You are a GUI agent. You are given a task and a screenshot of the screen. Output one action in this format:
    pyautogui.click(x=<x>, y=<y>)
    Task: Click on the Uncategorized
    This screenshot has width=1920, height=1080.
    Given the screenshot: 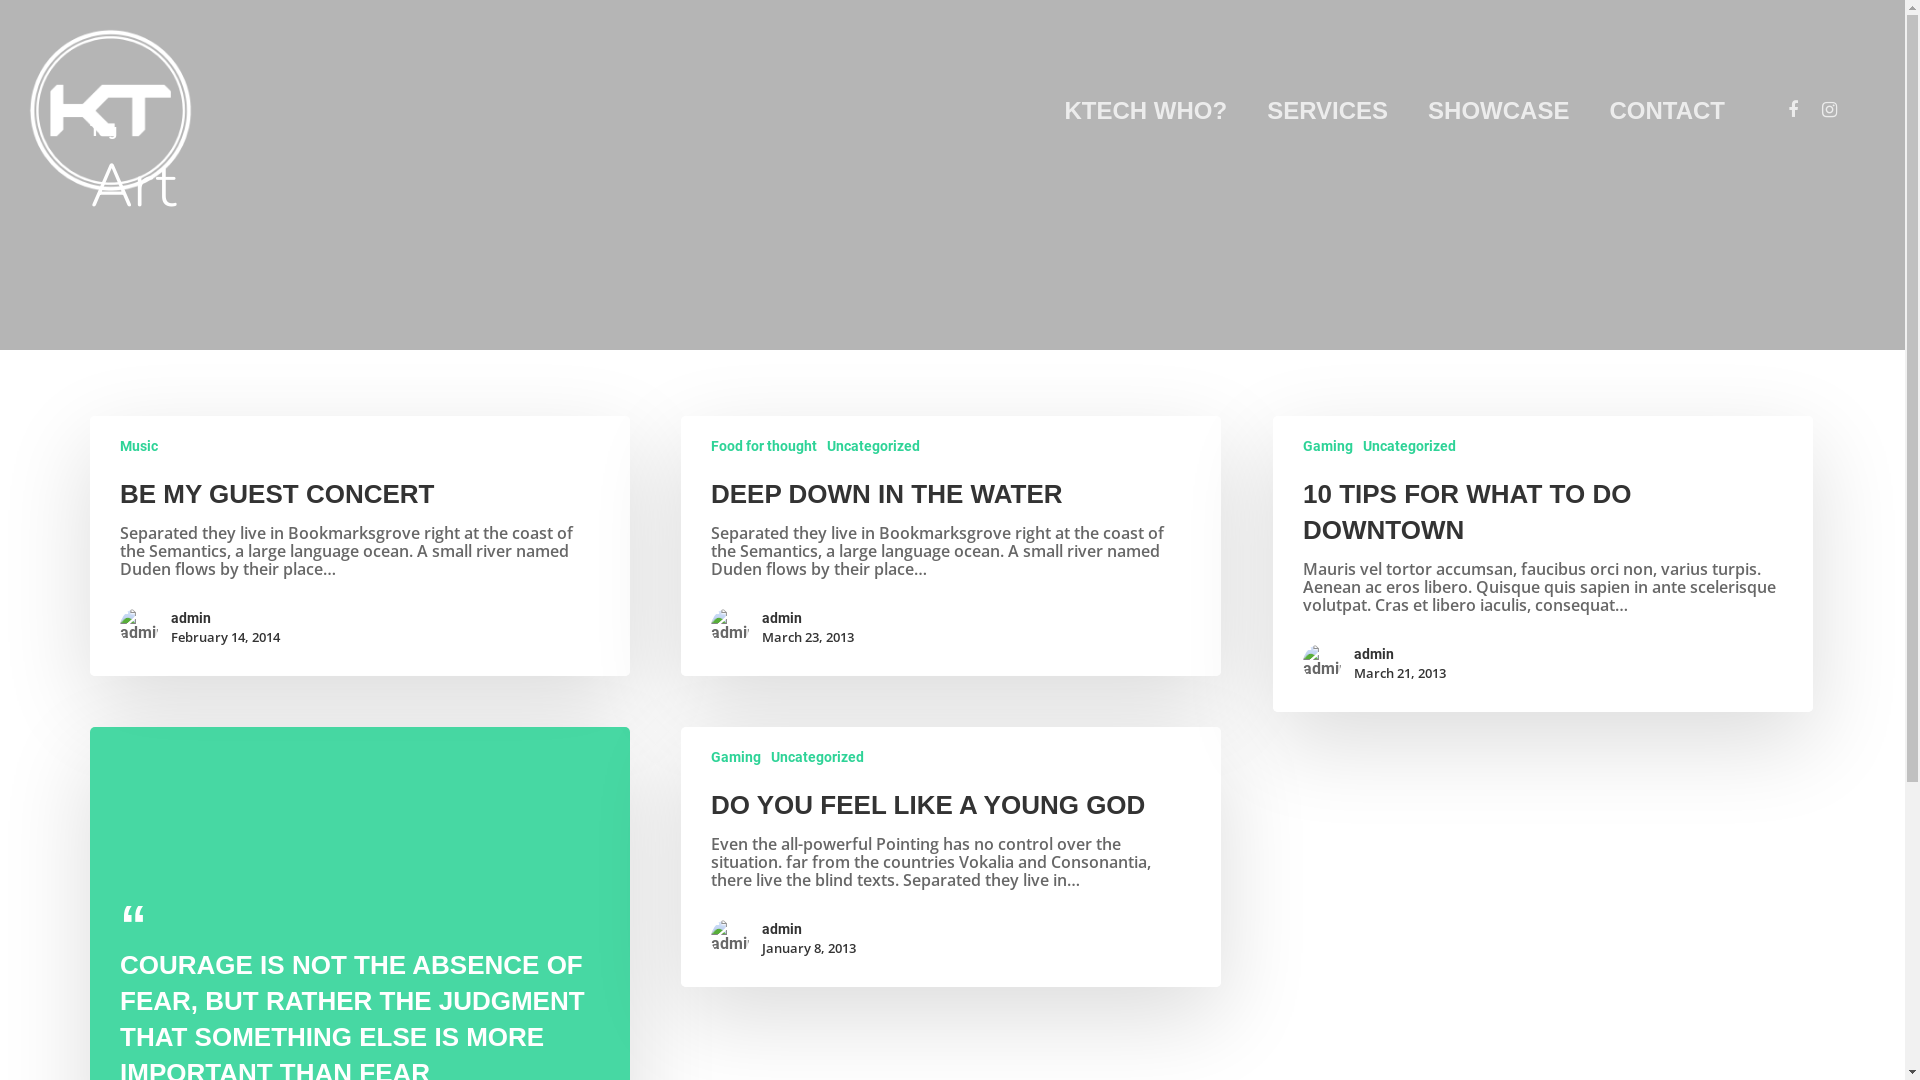 What is the action you would take?
    pyautogui.click(x=874, y=446)
    